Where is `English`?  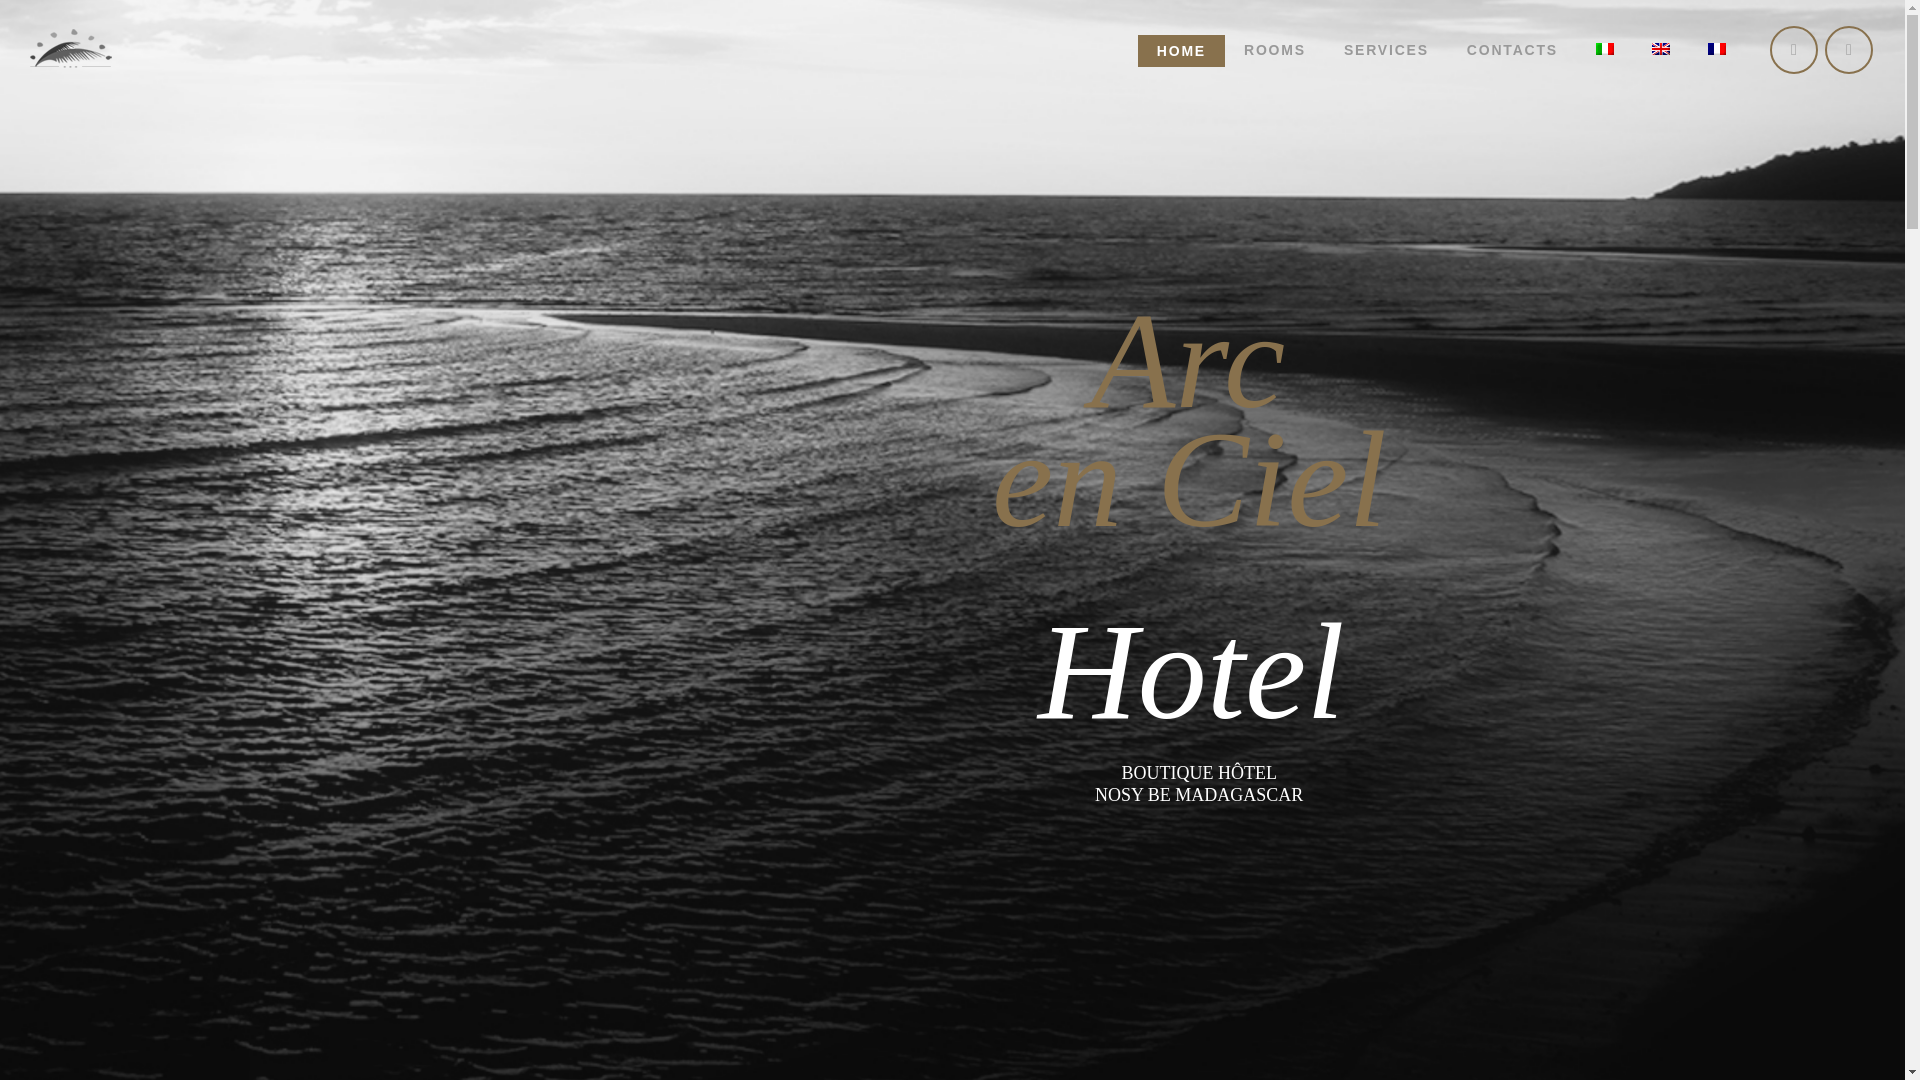 English is located at coordinates (1660, 49).